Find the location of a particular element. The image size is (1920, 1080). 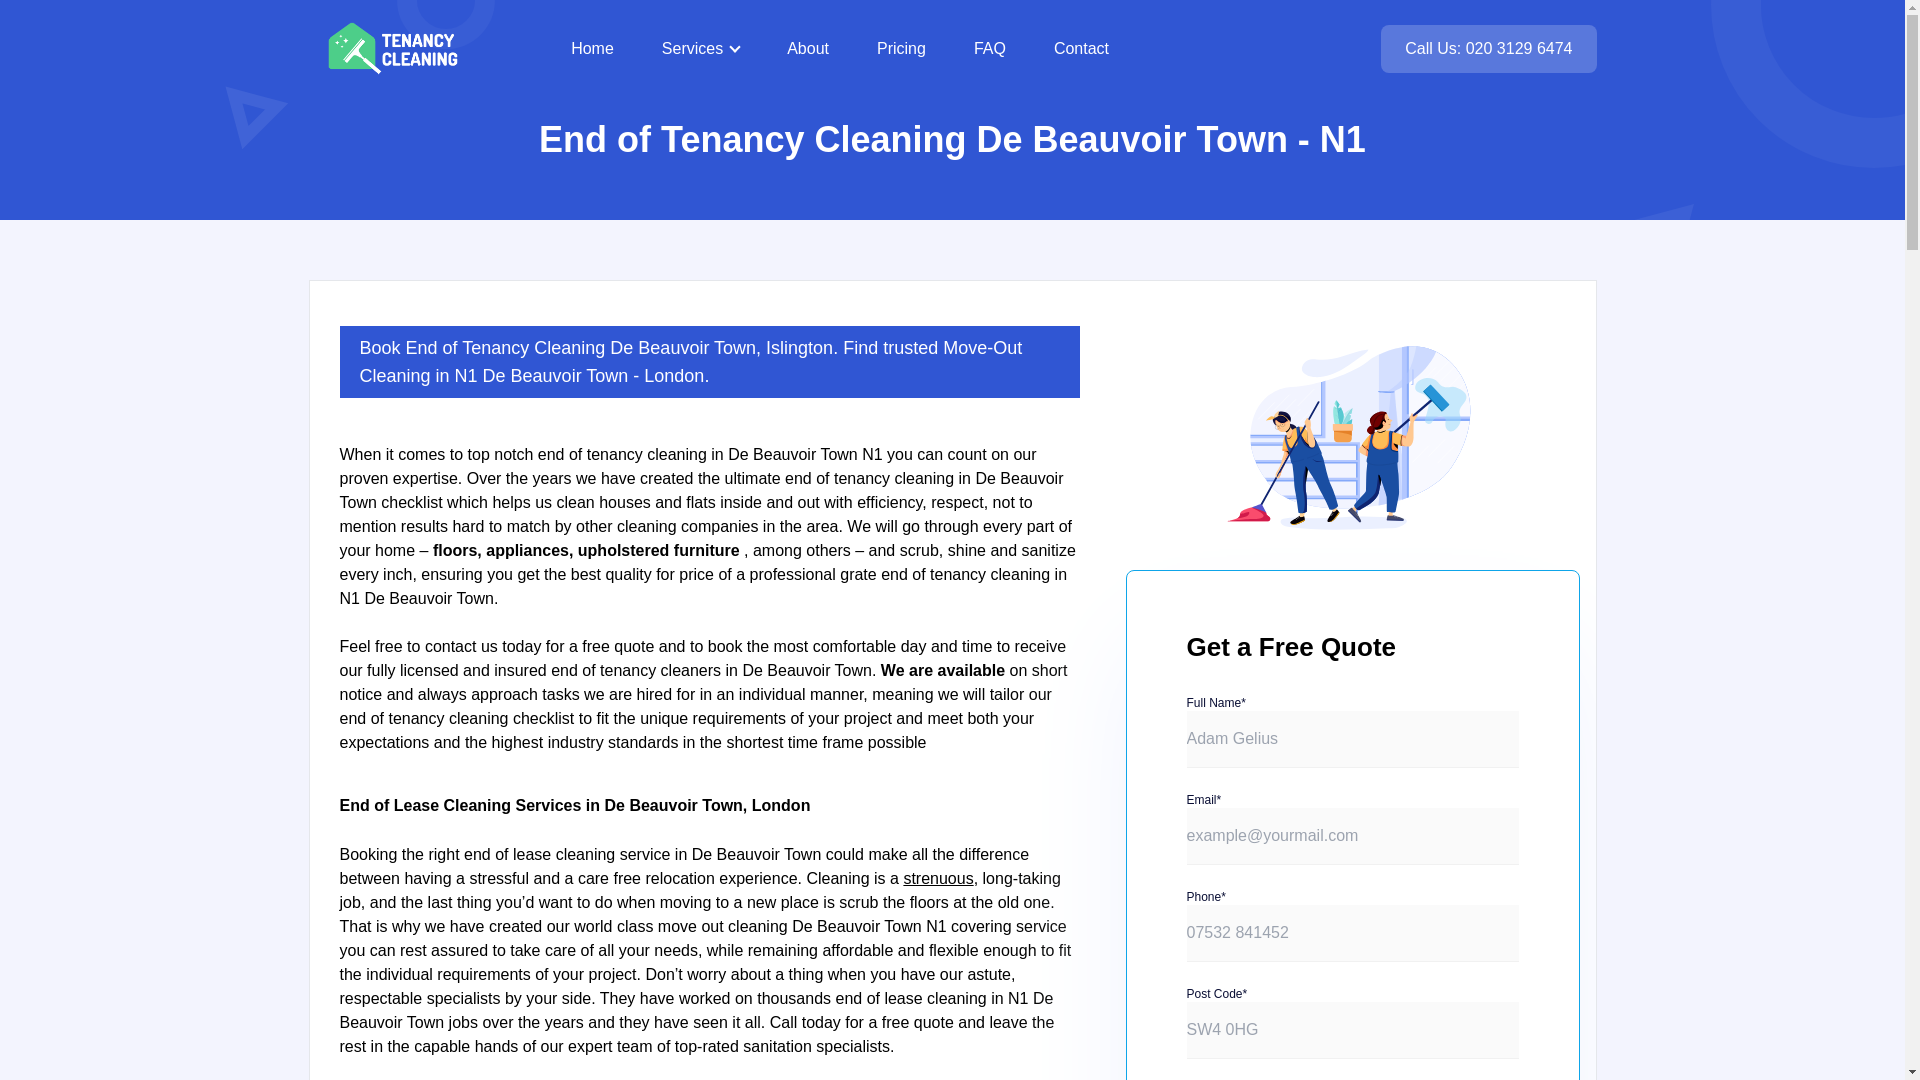

Contact is located at coordinates (1082, 48).